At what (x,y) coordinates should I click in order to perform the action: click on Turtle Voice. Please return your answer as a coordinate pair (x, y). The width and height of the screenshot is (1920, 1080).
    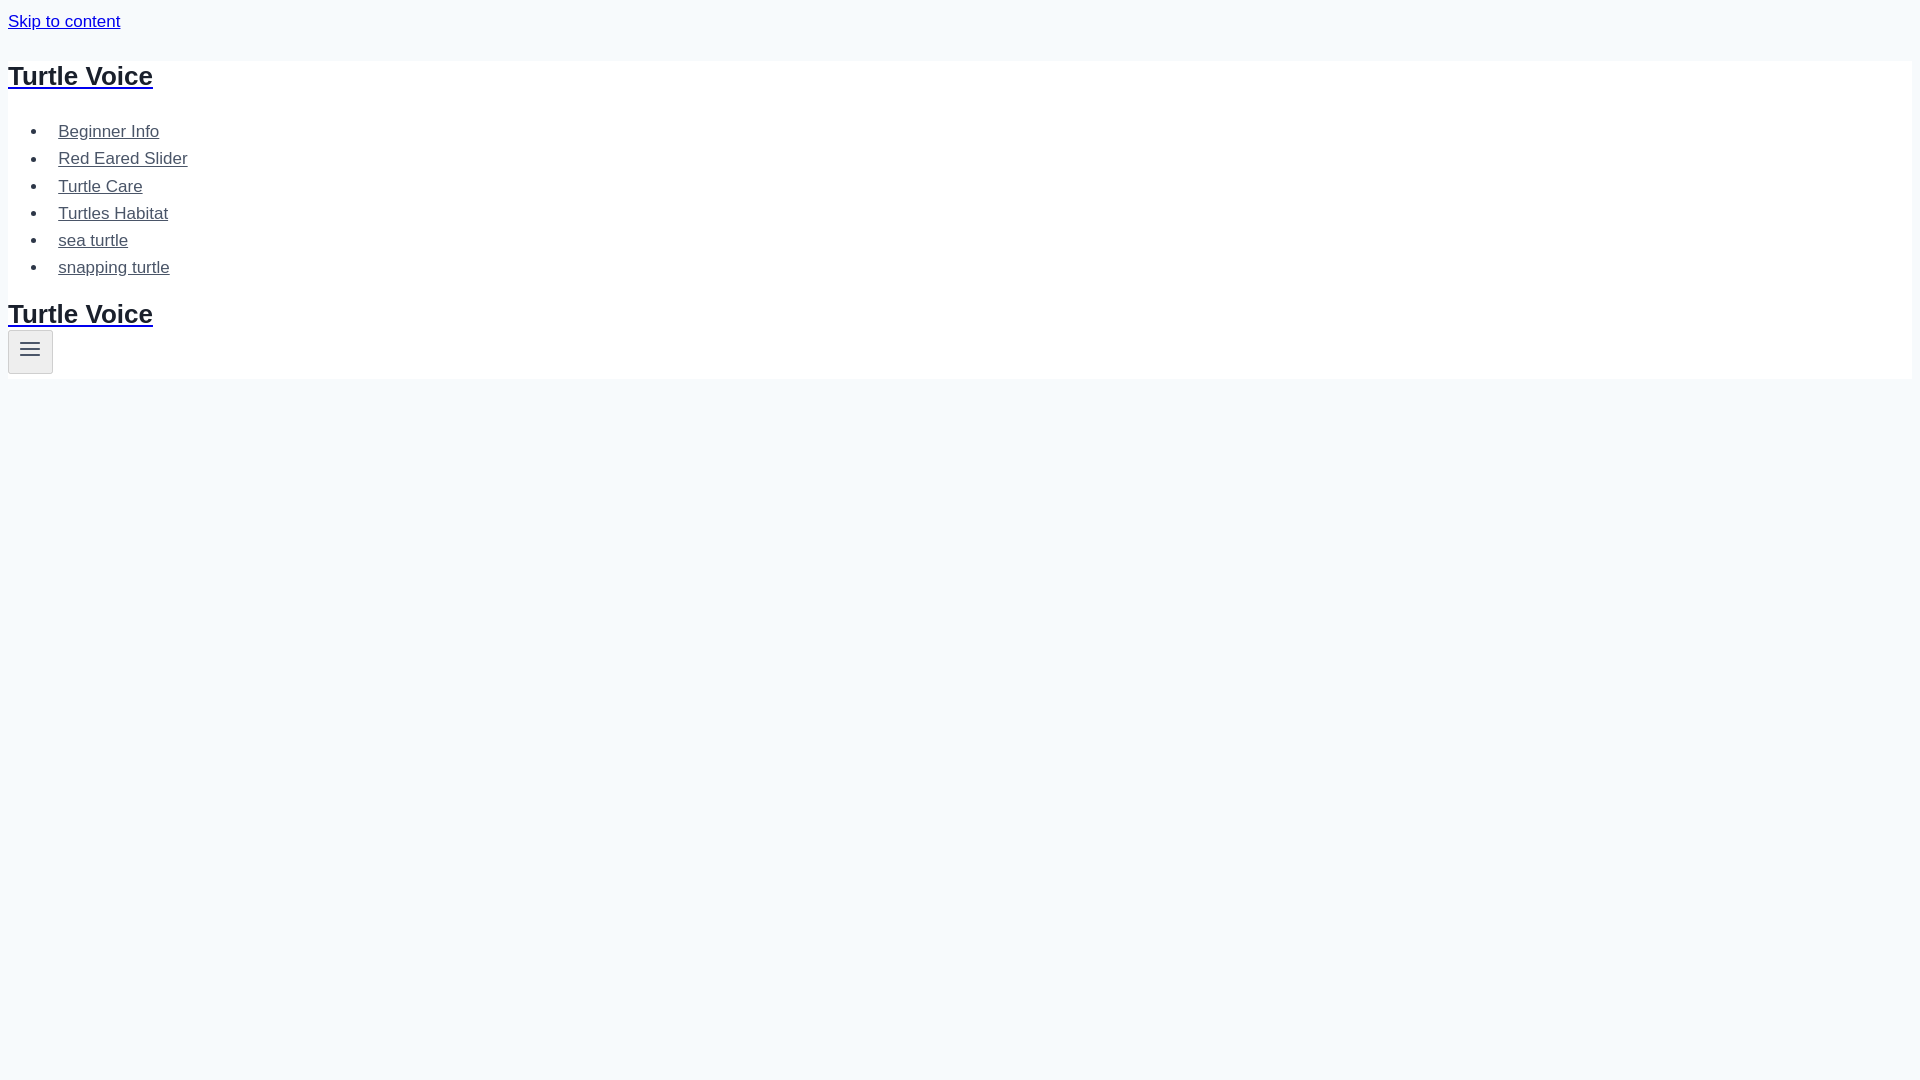
    Looking at the image, I should click on (652, 76).